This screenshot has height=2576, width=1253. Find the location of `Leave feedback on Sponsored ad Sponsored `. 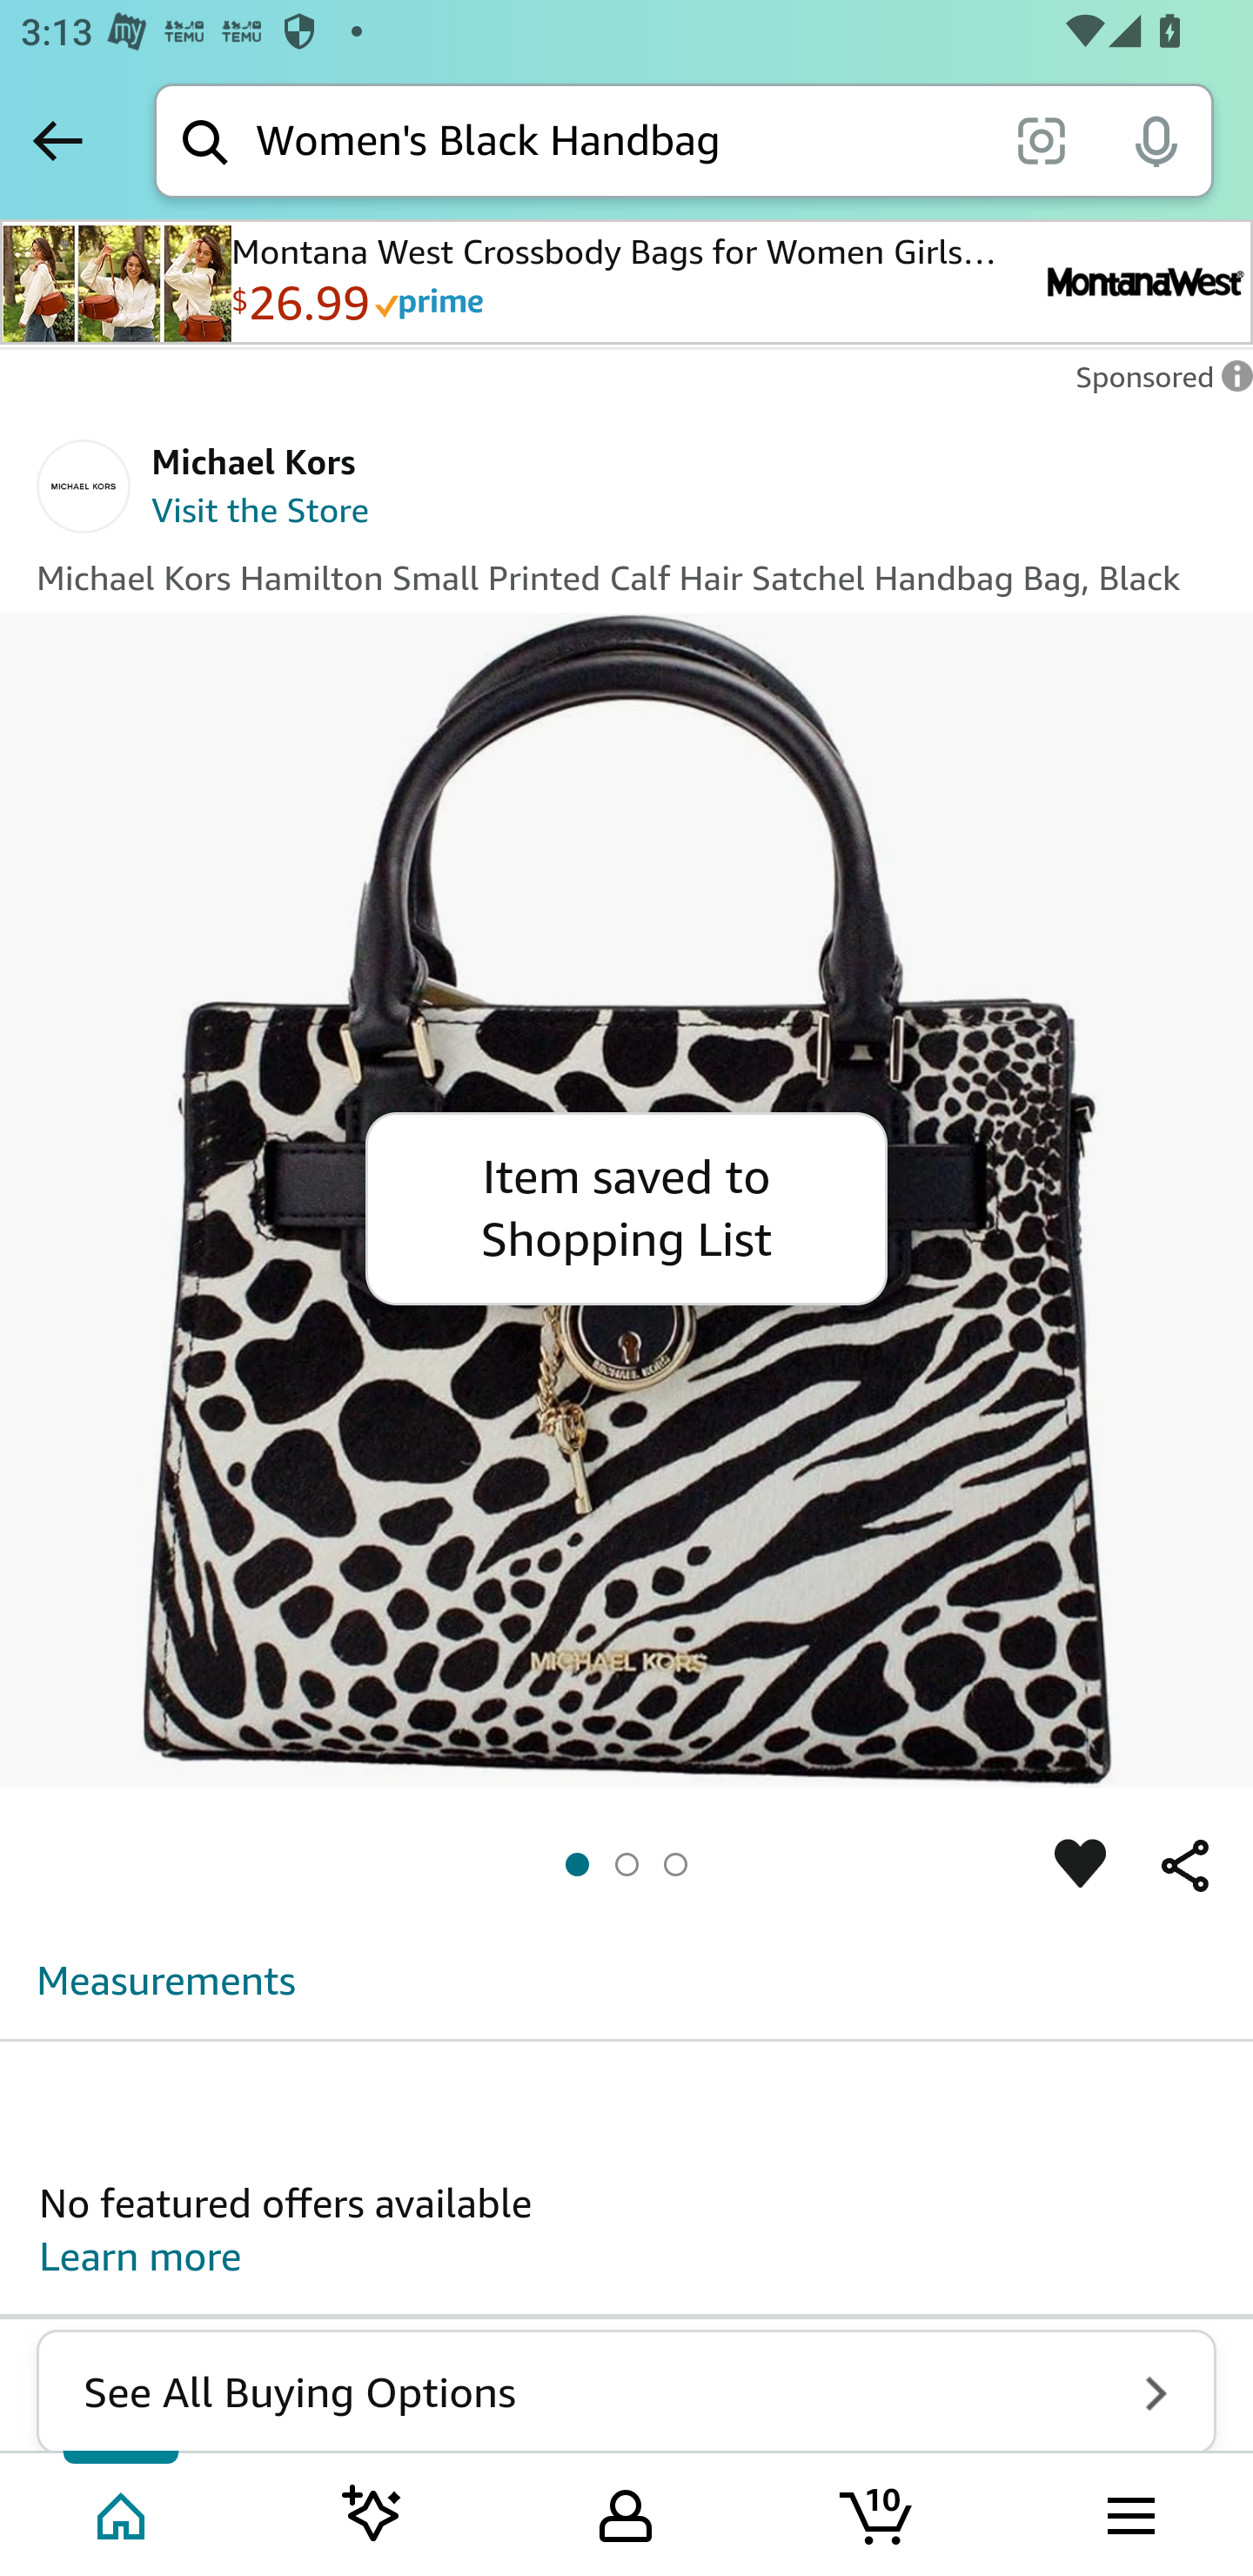

Leave feedback on Sponsored ad Sponsored  is located at coordinates (1156, 385).